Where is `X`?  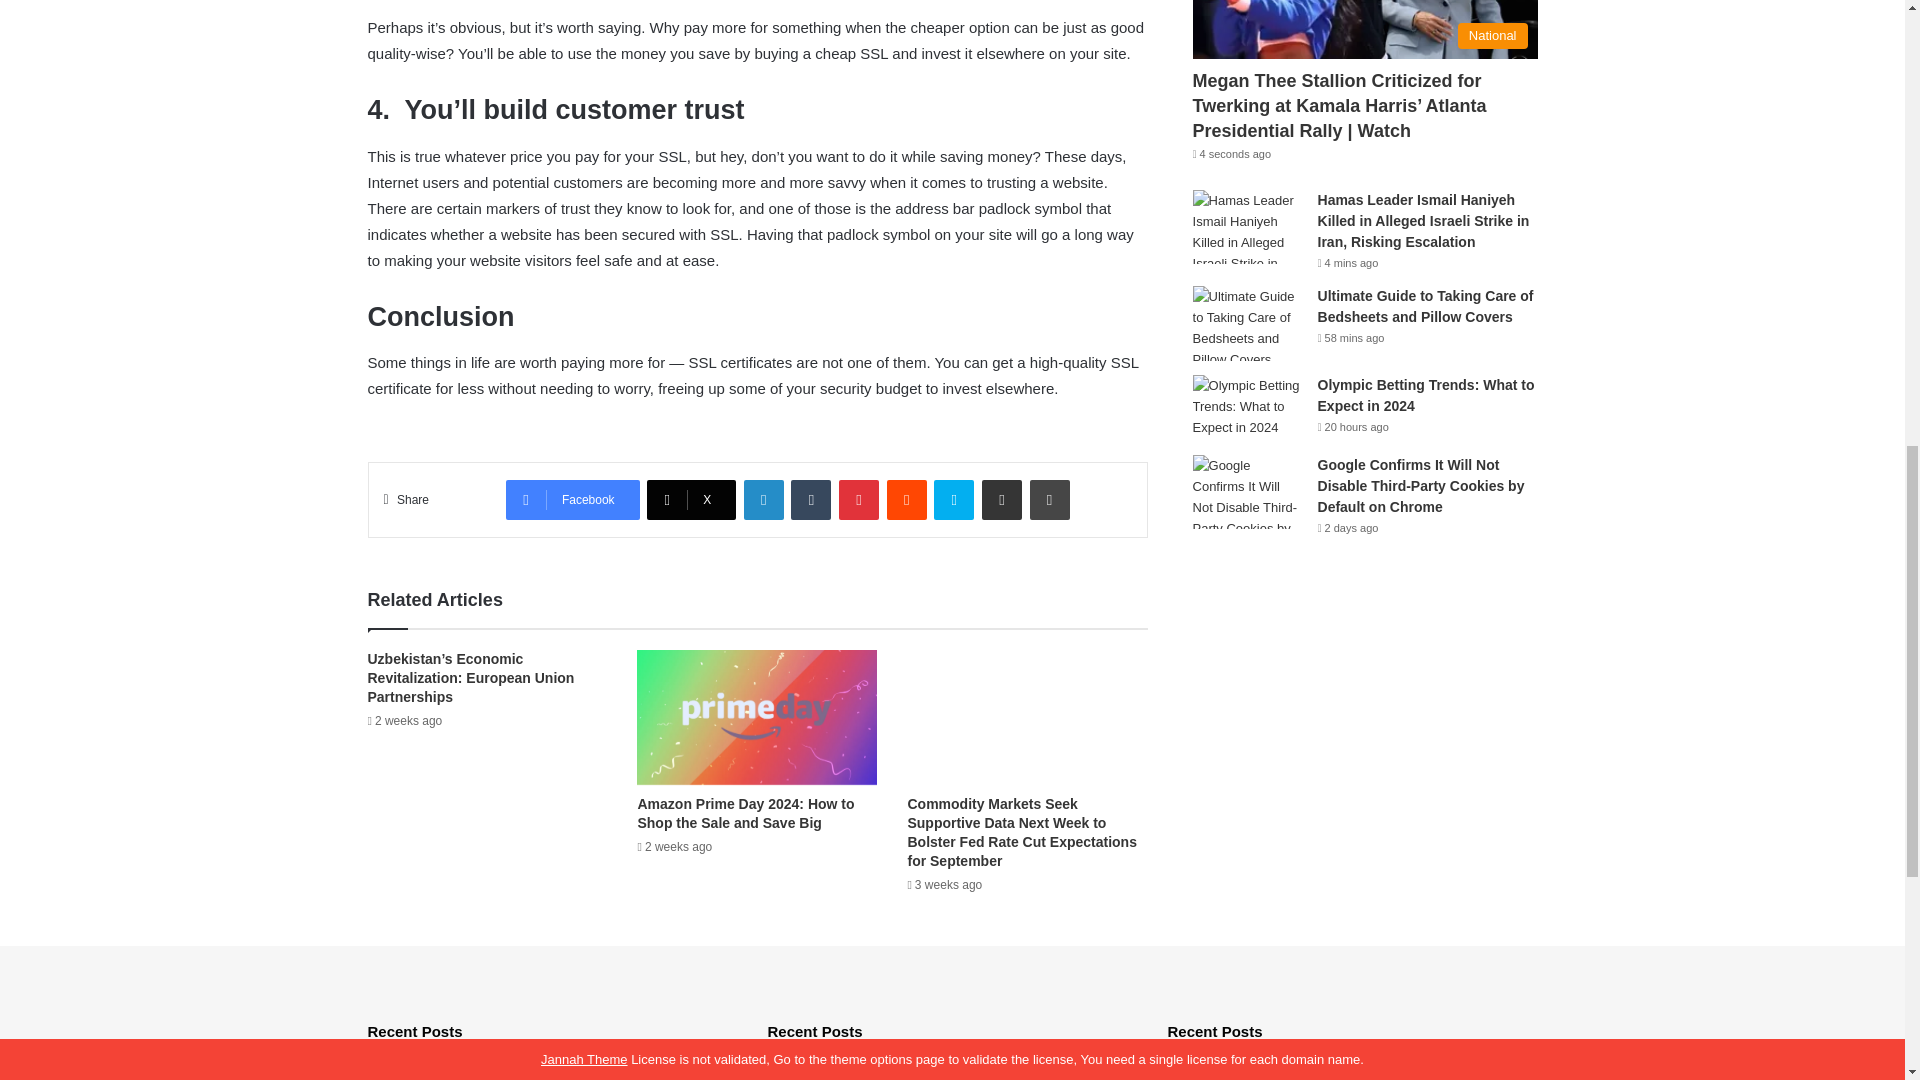
X is located at coordinates (691, 499).